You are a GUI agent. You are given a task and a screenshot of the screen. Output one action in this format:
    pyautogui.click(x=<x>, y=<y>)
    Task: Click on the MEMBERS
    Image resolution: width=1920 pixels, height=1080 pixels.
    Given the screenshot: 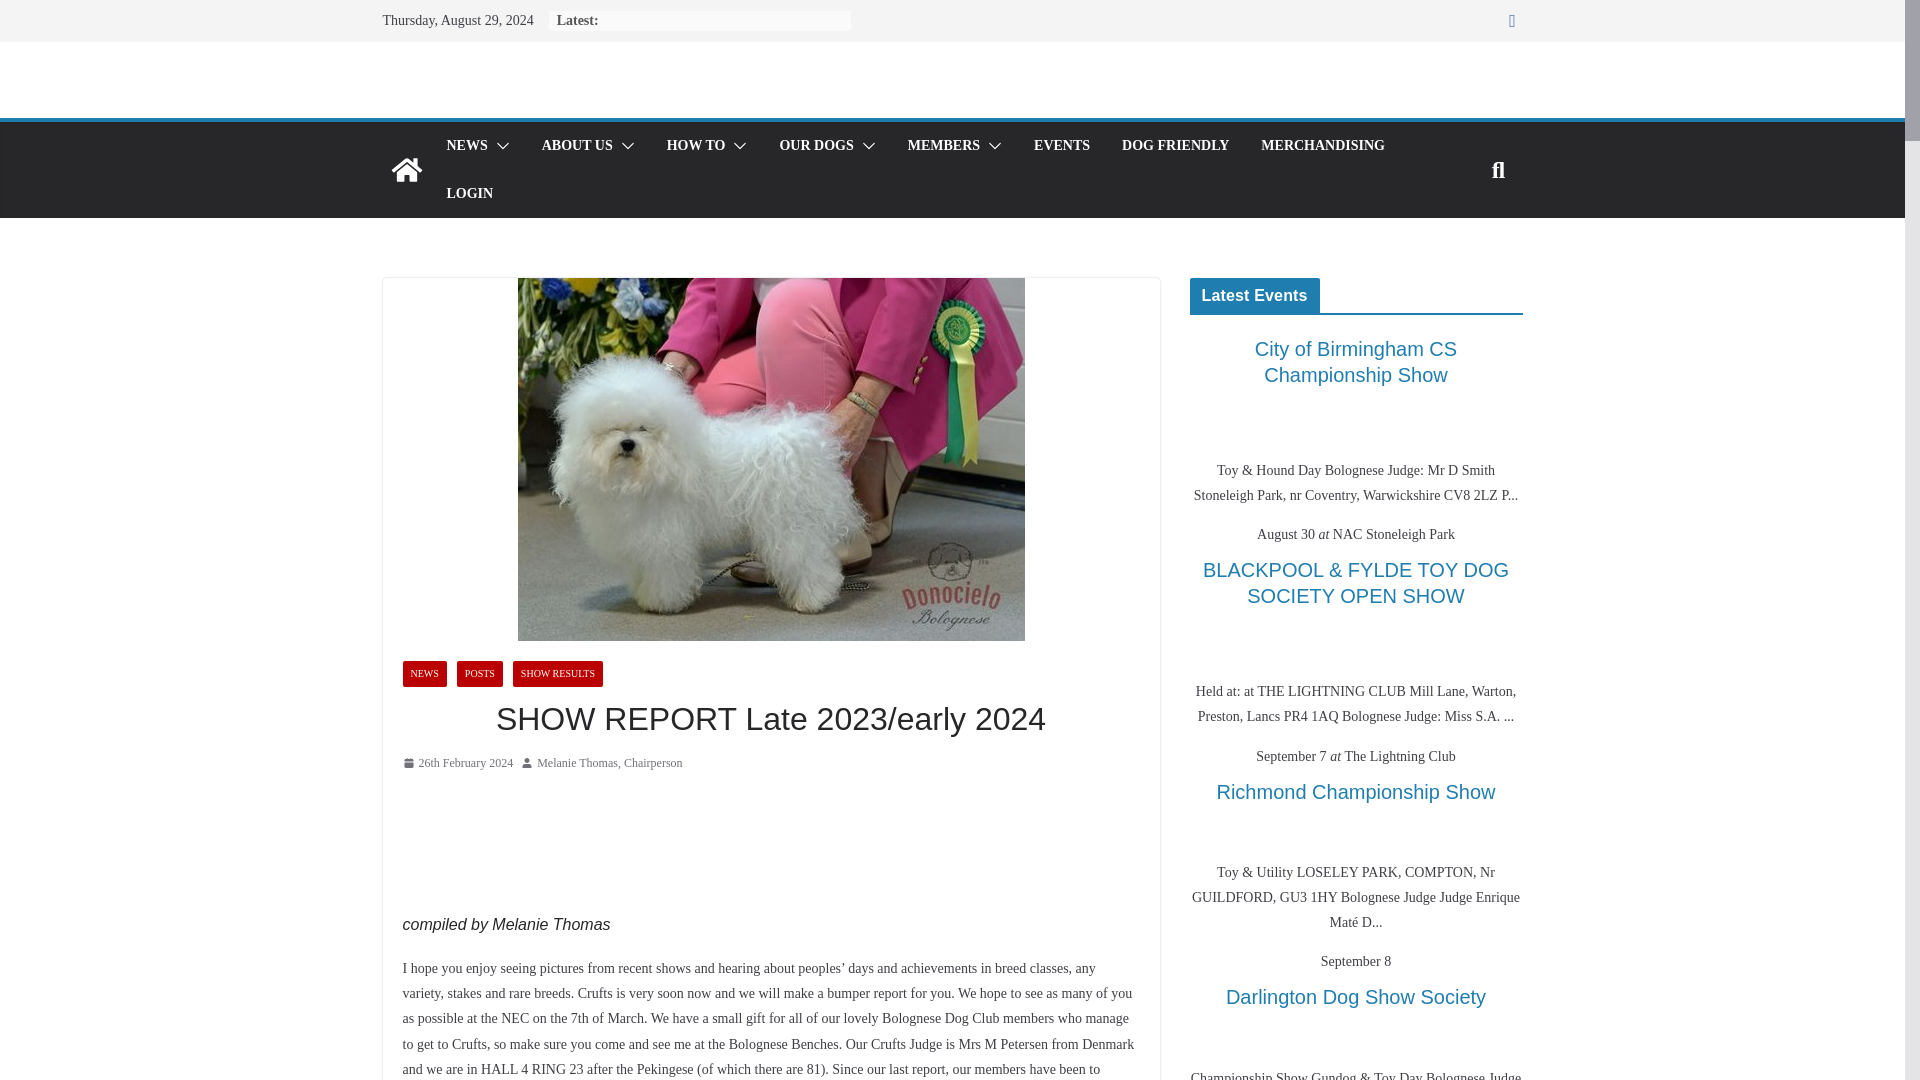 What is the action you would take?
    pyautogui.click(x=944, y=145)
    